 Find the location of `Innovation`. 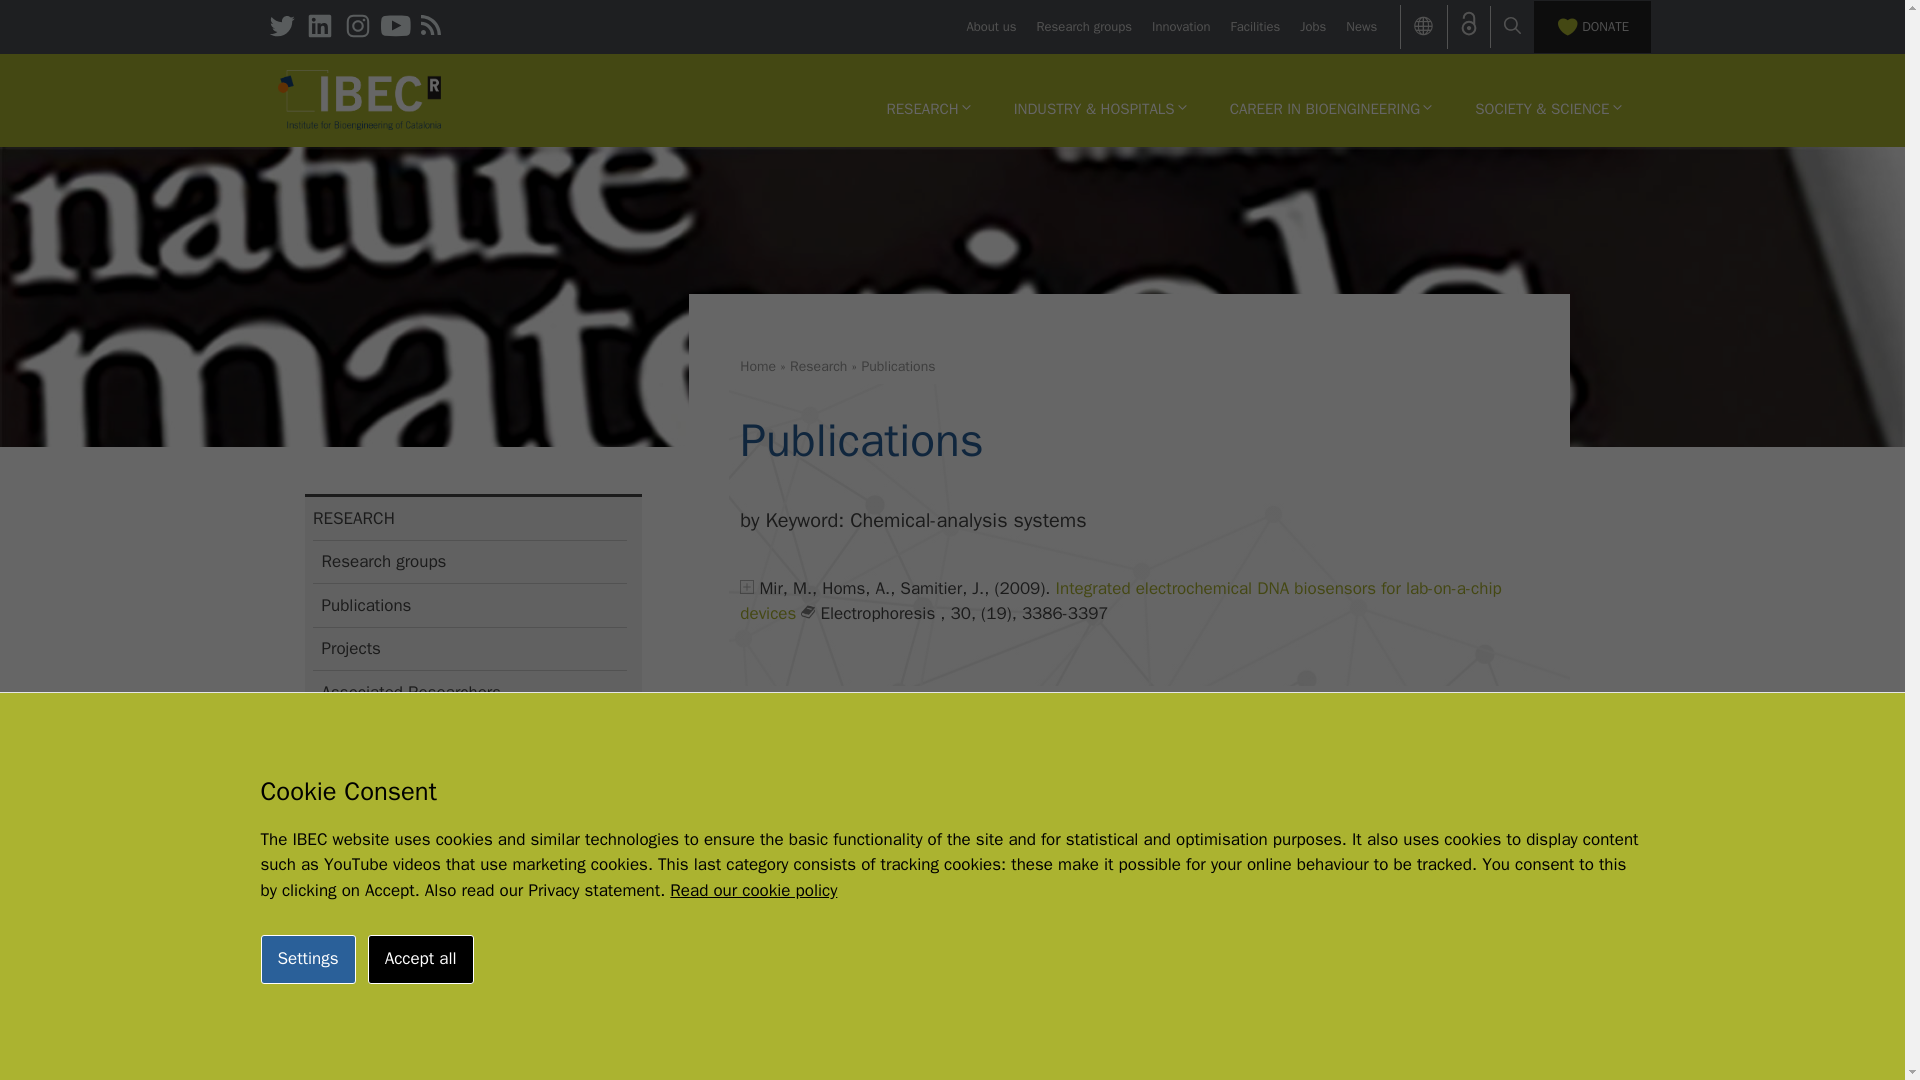

Innovation is located at coordinates (1180, 26).